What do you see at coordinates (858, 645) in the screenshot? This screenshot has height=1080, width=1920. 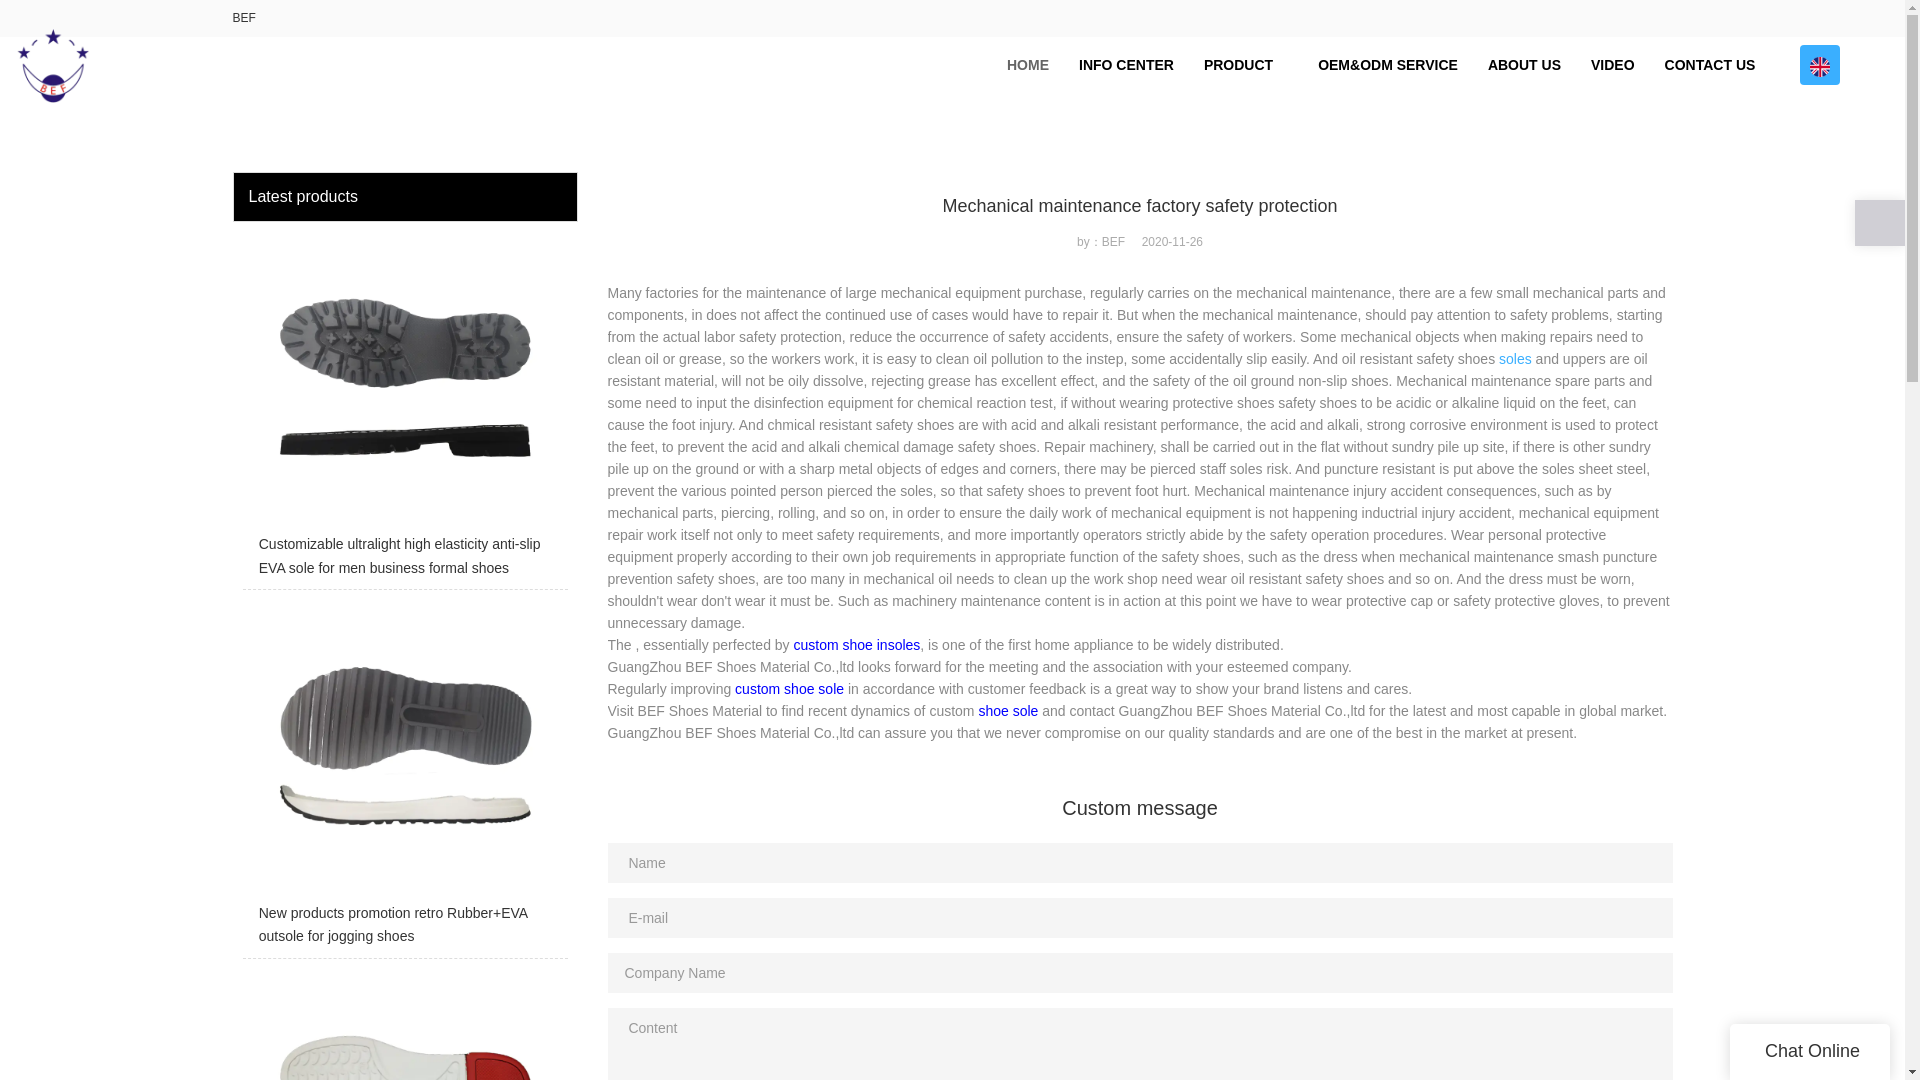 I see `custom shoe insoles` at bounding box center [858, 645].